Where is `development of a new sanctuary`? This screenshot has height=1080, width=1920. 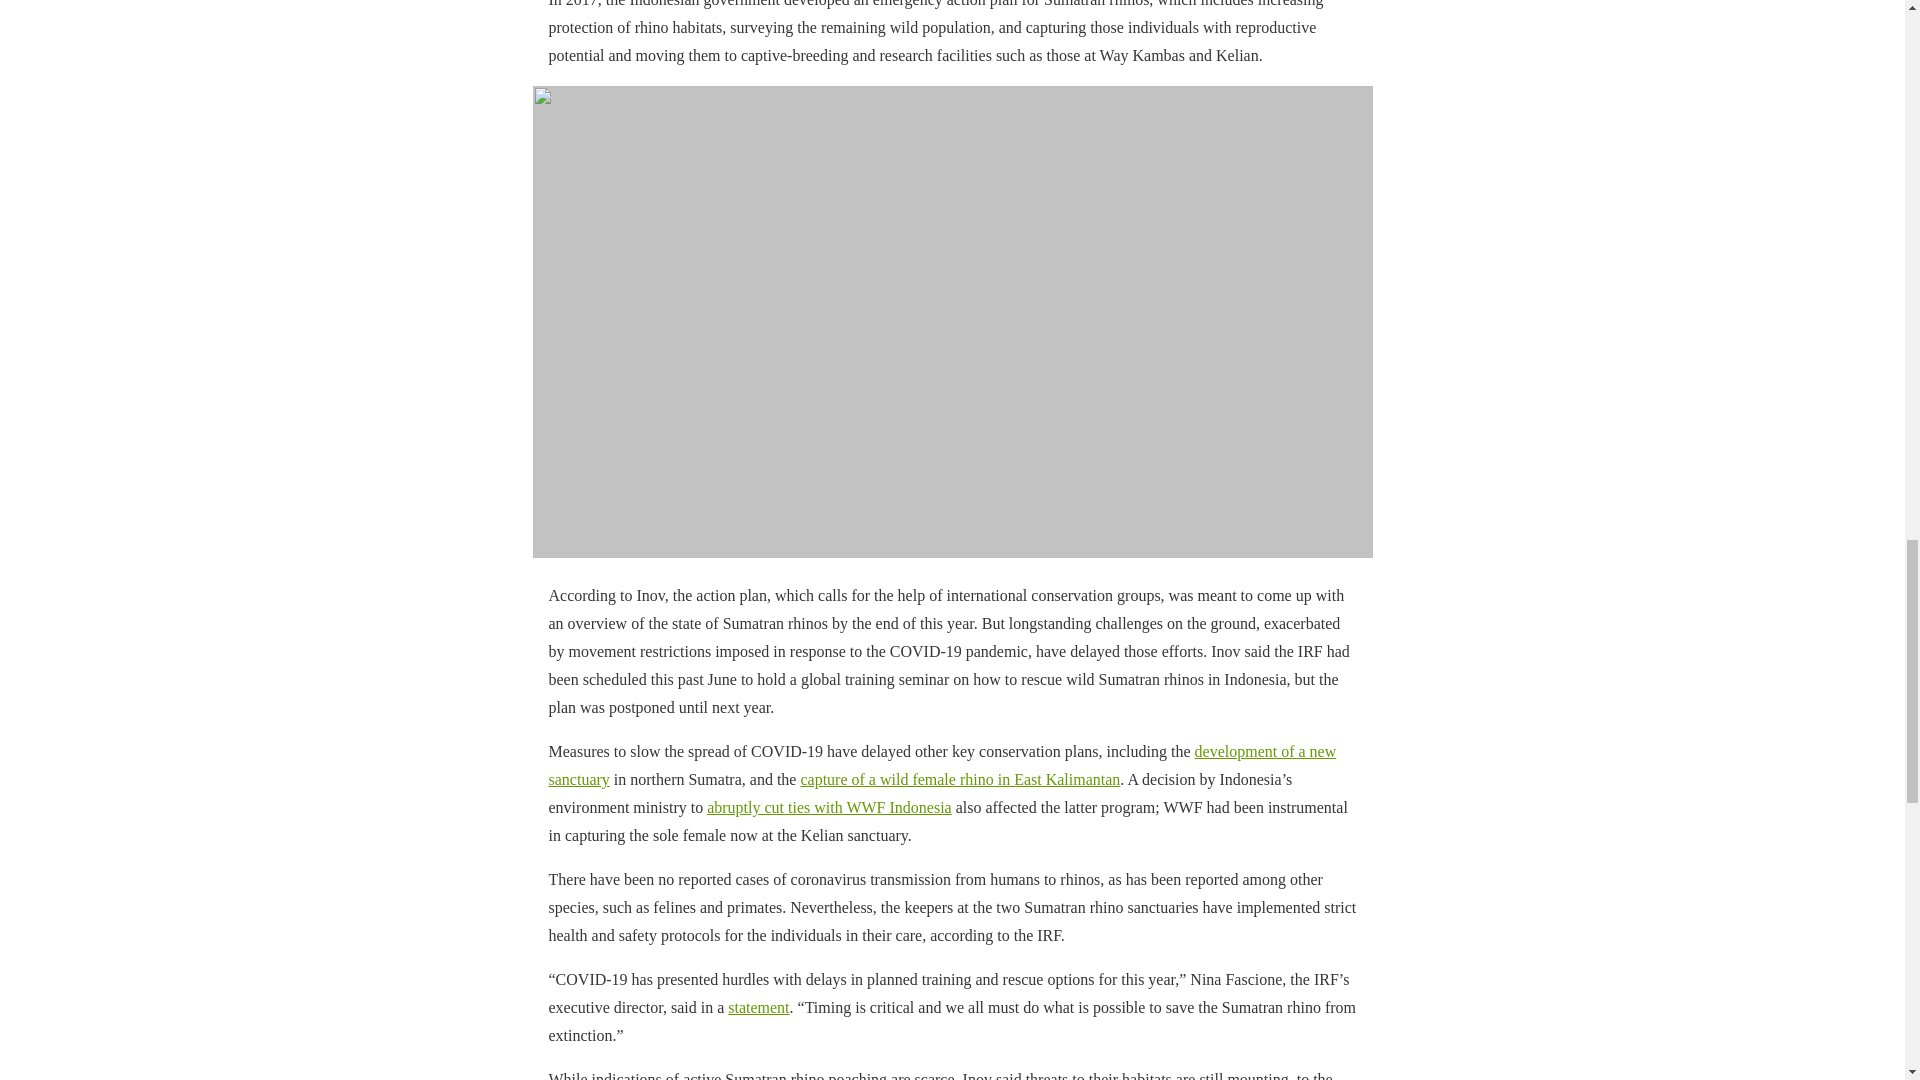
development of a new sanctuary is located at coordinates (942, 766).